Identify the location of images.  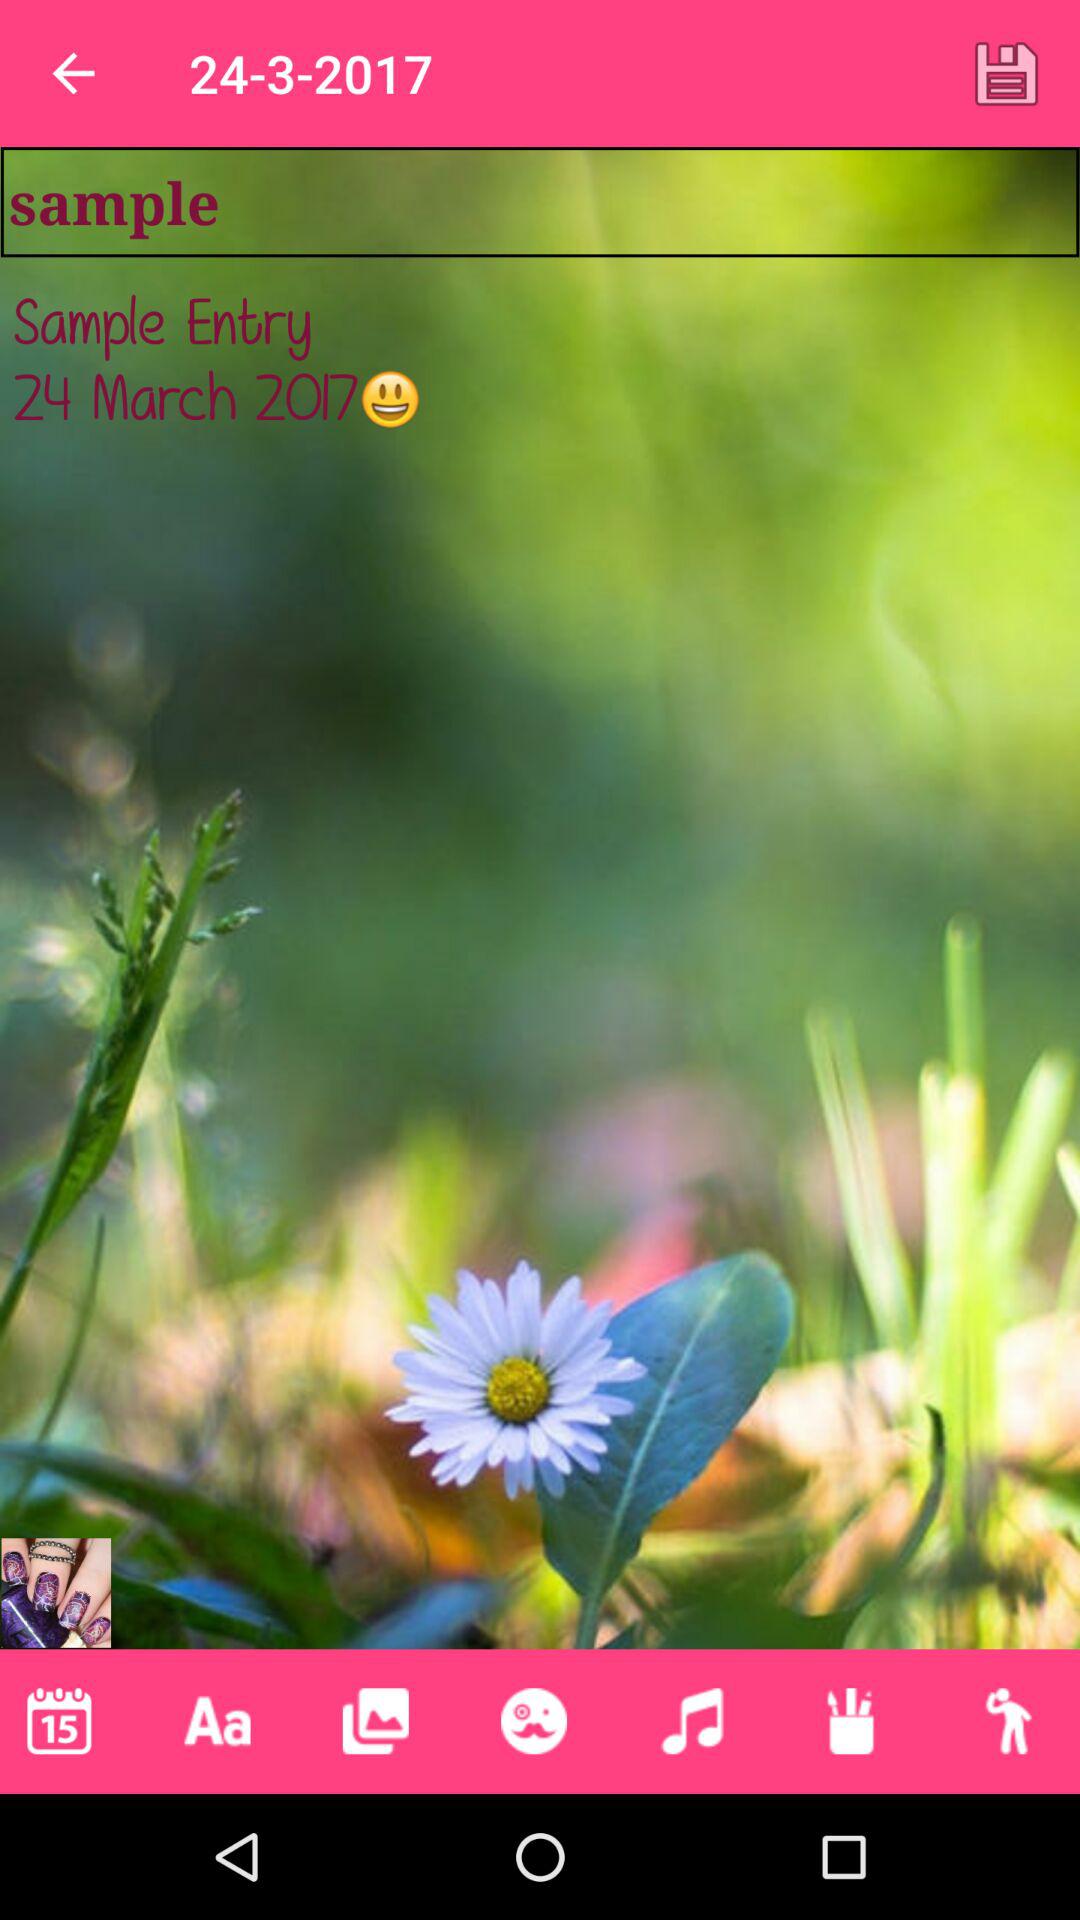
(375, 1721).